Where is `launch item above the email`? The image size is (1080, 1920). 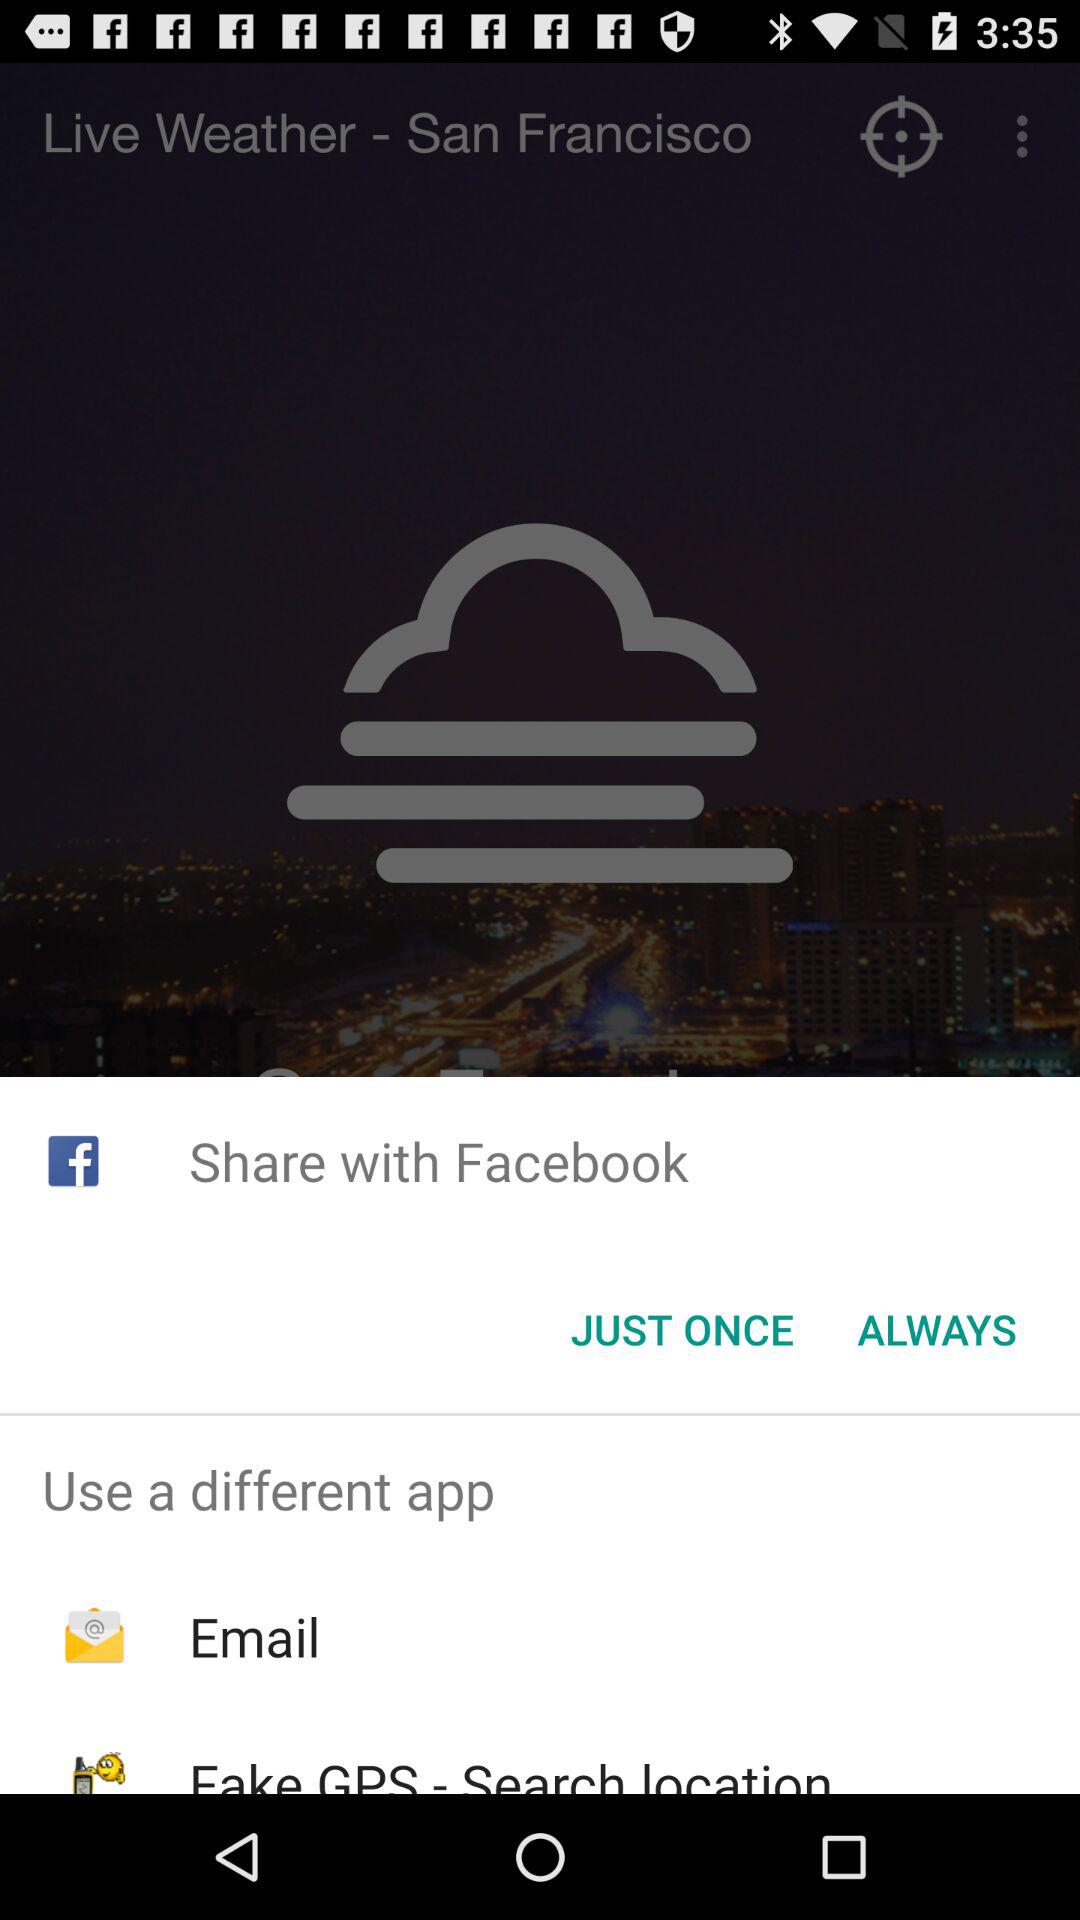
launch item above the email is located at coordinates (540, 1489).